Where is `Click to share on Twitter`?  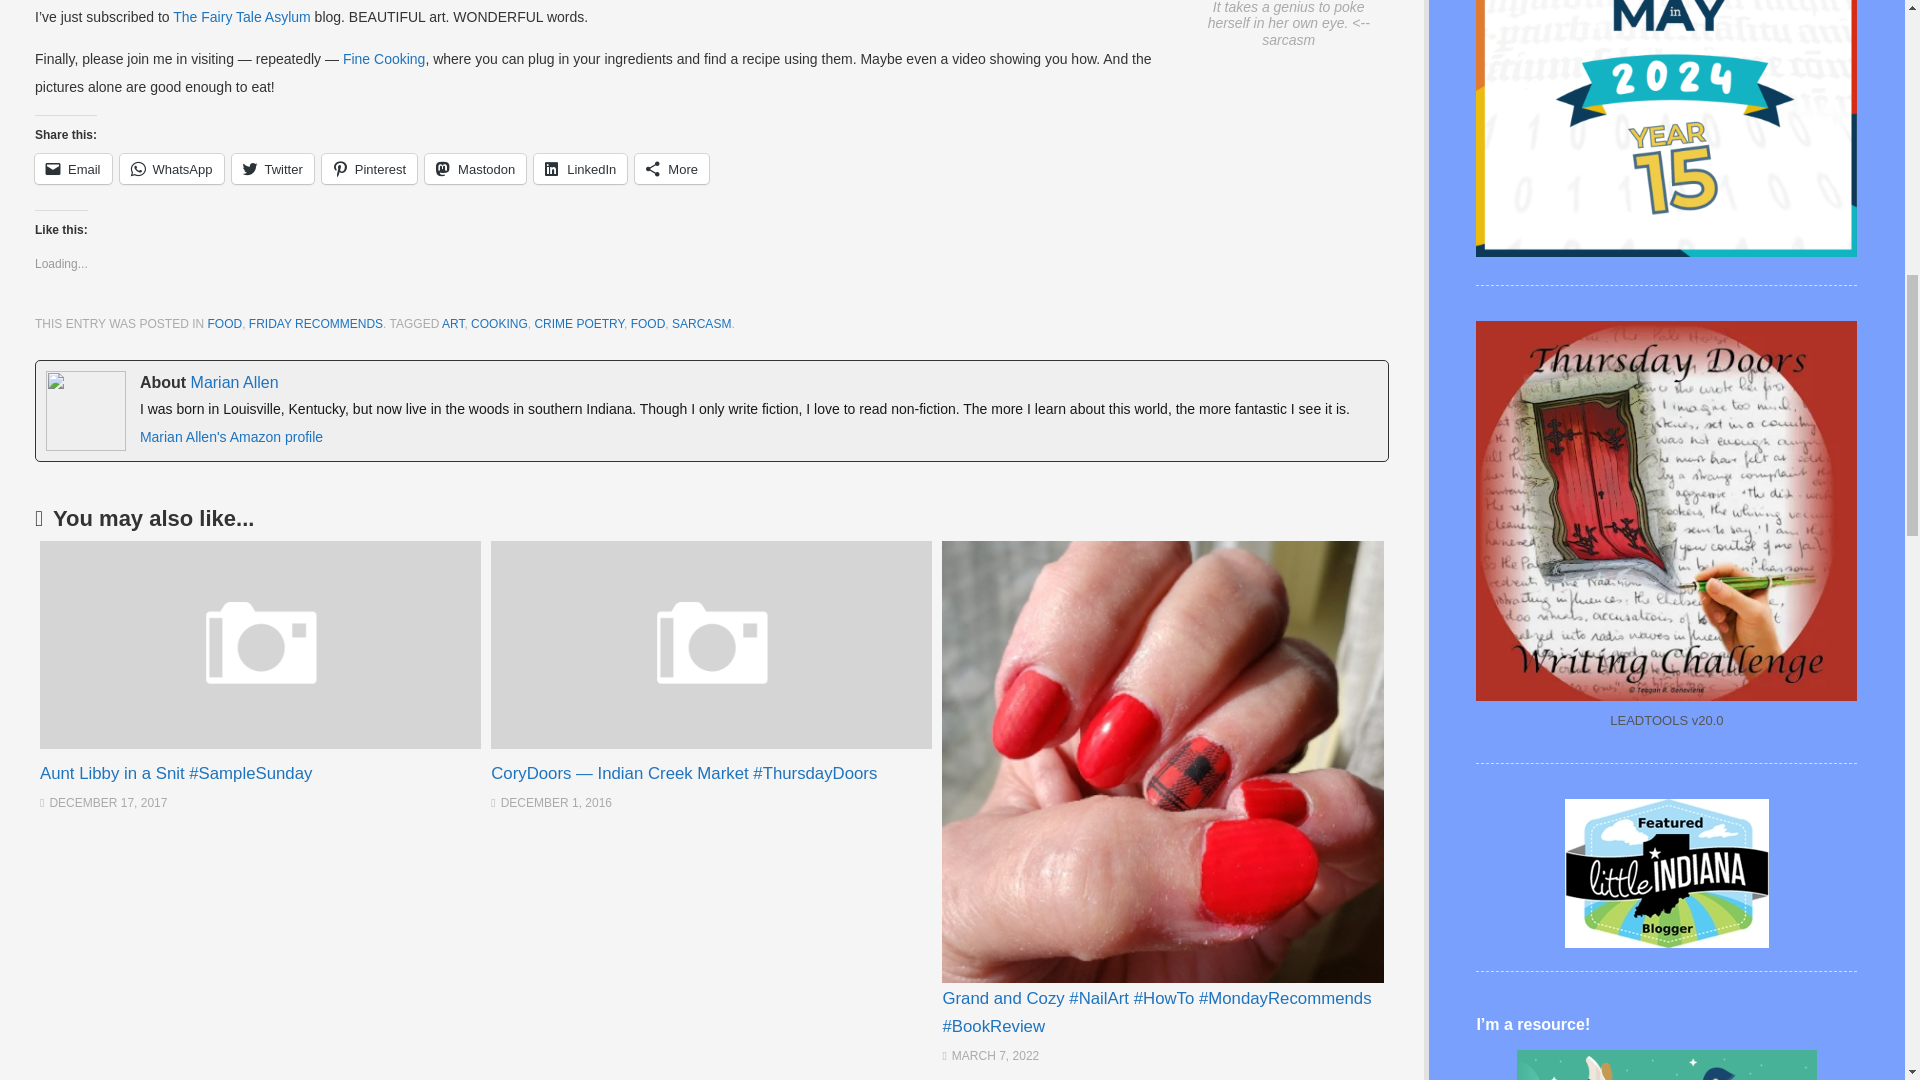 Click to share on Twitter is located at coordinates (273, 168).